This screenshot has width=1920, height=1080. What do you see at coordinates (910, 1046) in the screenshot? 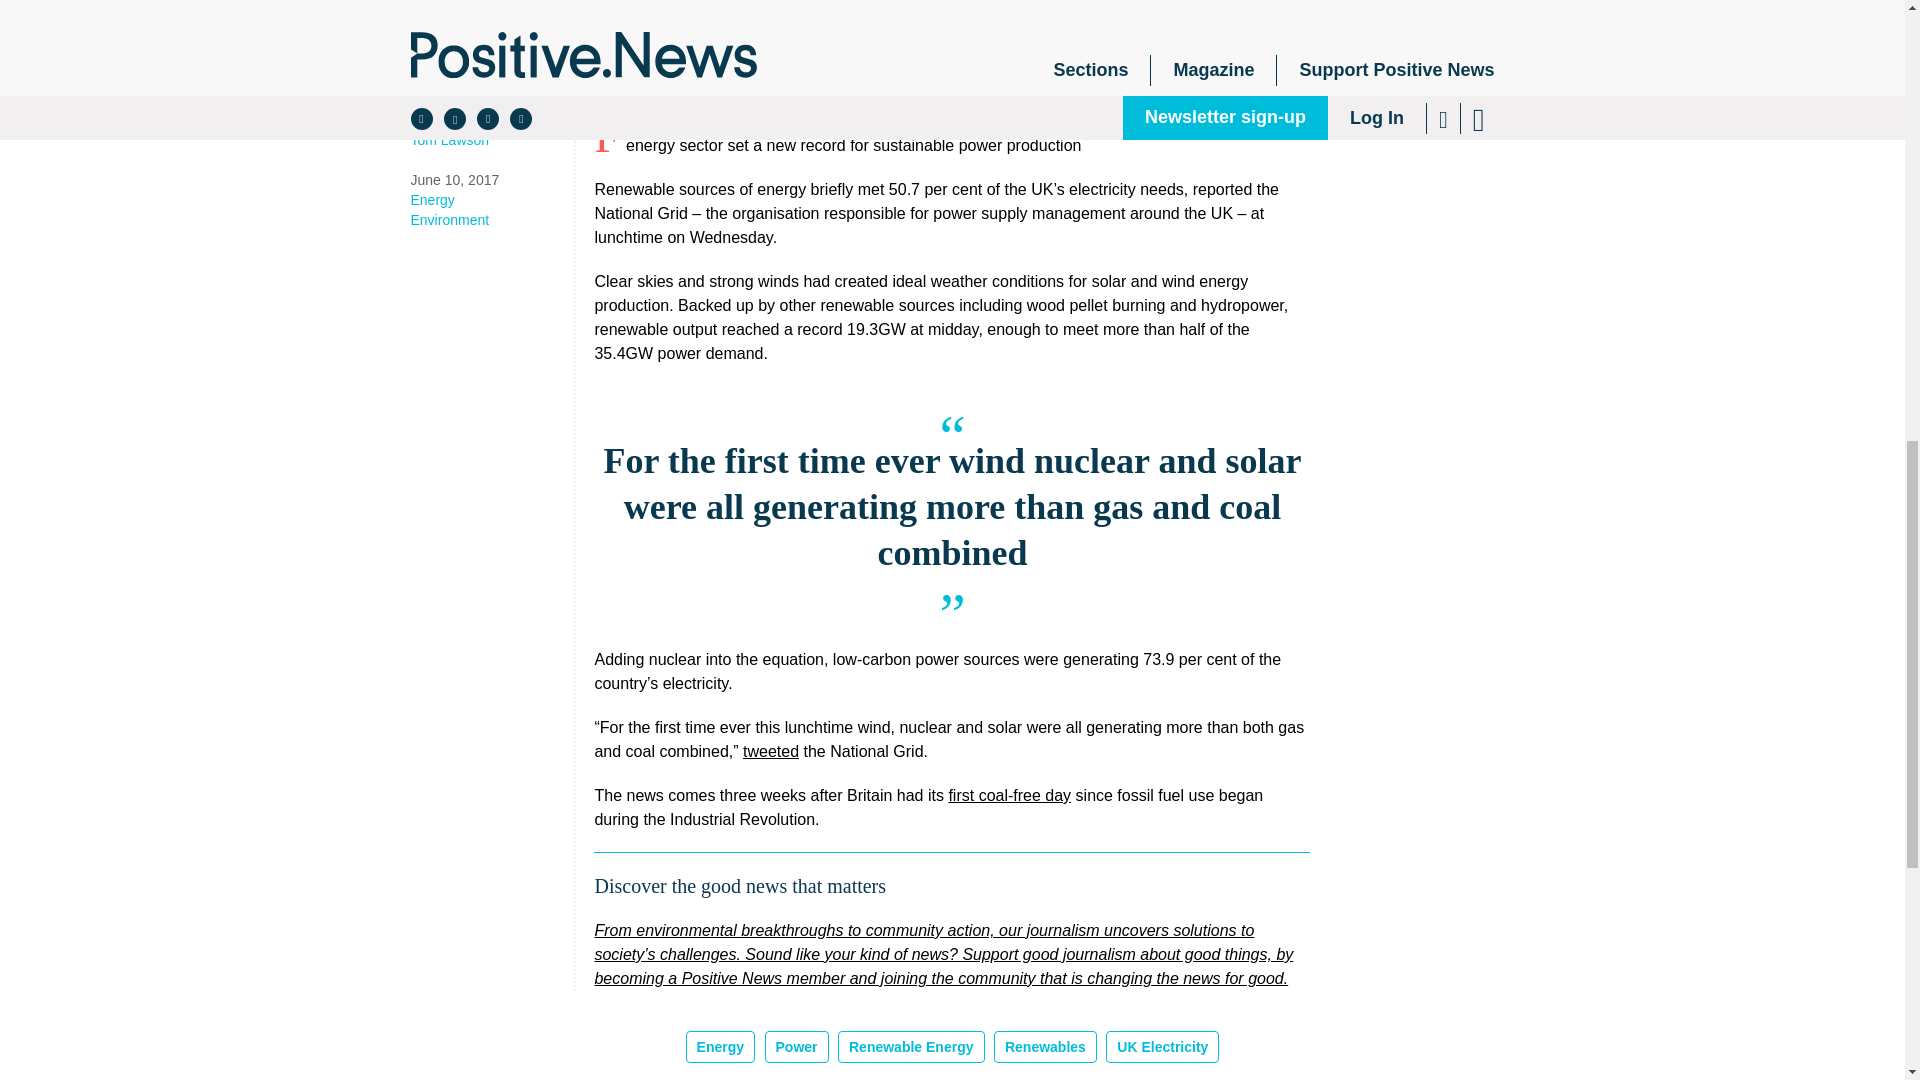
I see `Renewable Energy` at bounding box center [910, 1046].